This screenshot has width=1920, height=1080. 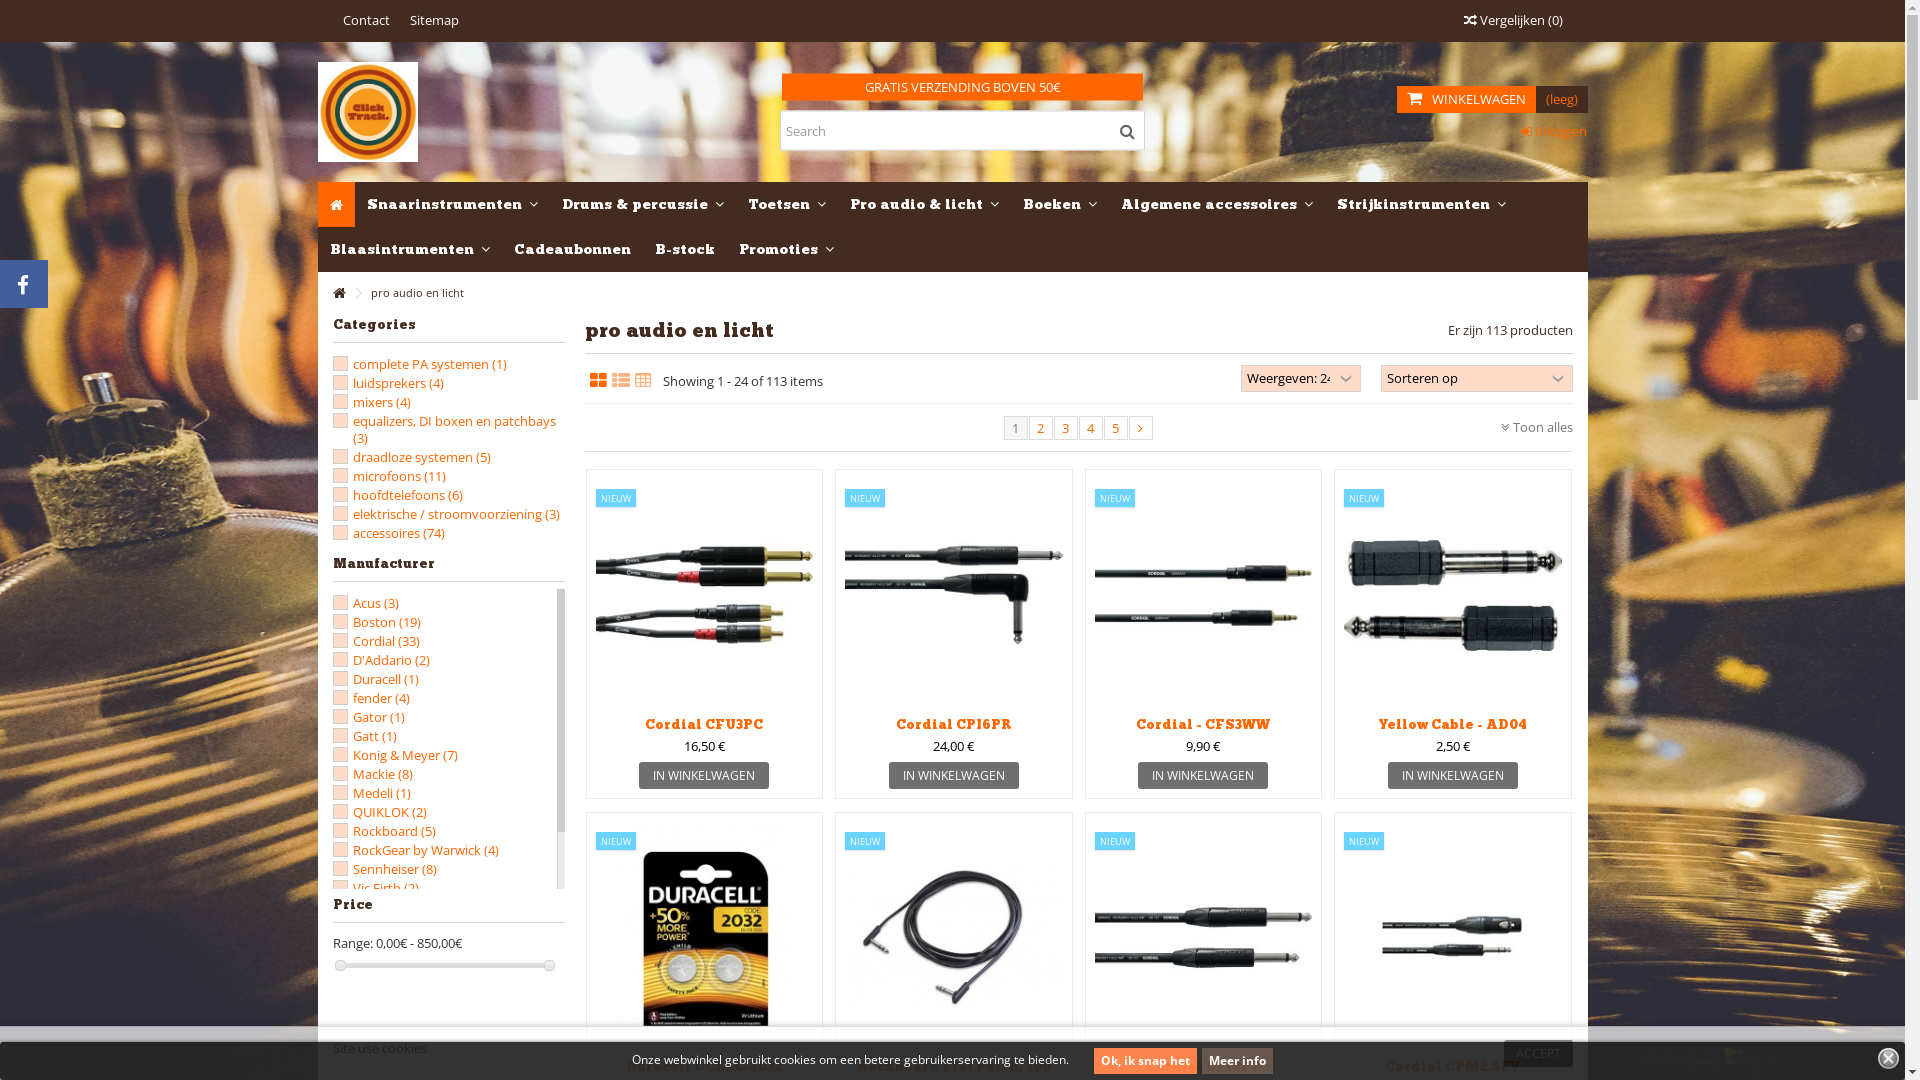 What do you see at coordinates (786, 250) in the screenshot?
I see `Promoties` at bounding box center [786, 250].